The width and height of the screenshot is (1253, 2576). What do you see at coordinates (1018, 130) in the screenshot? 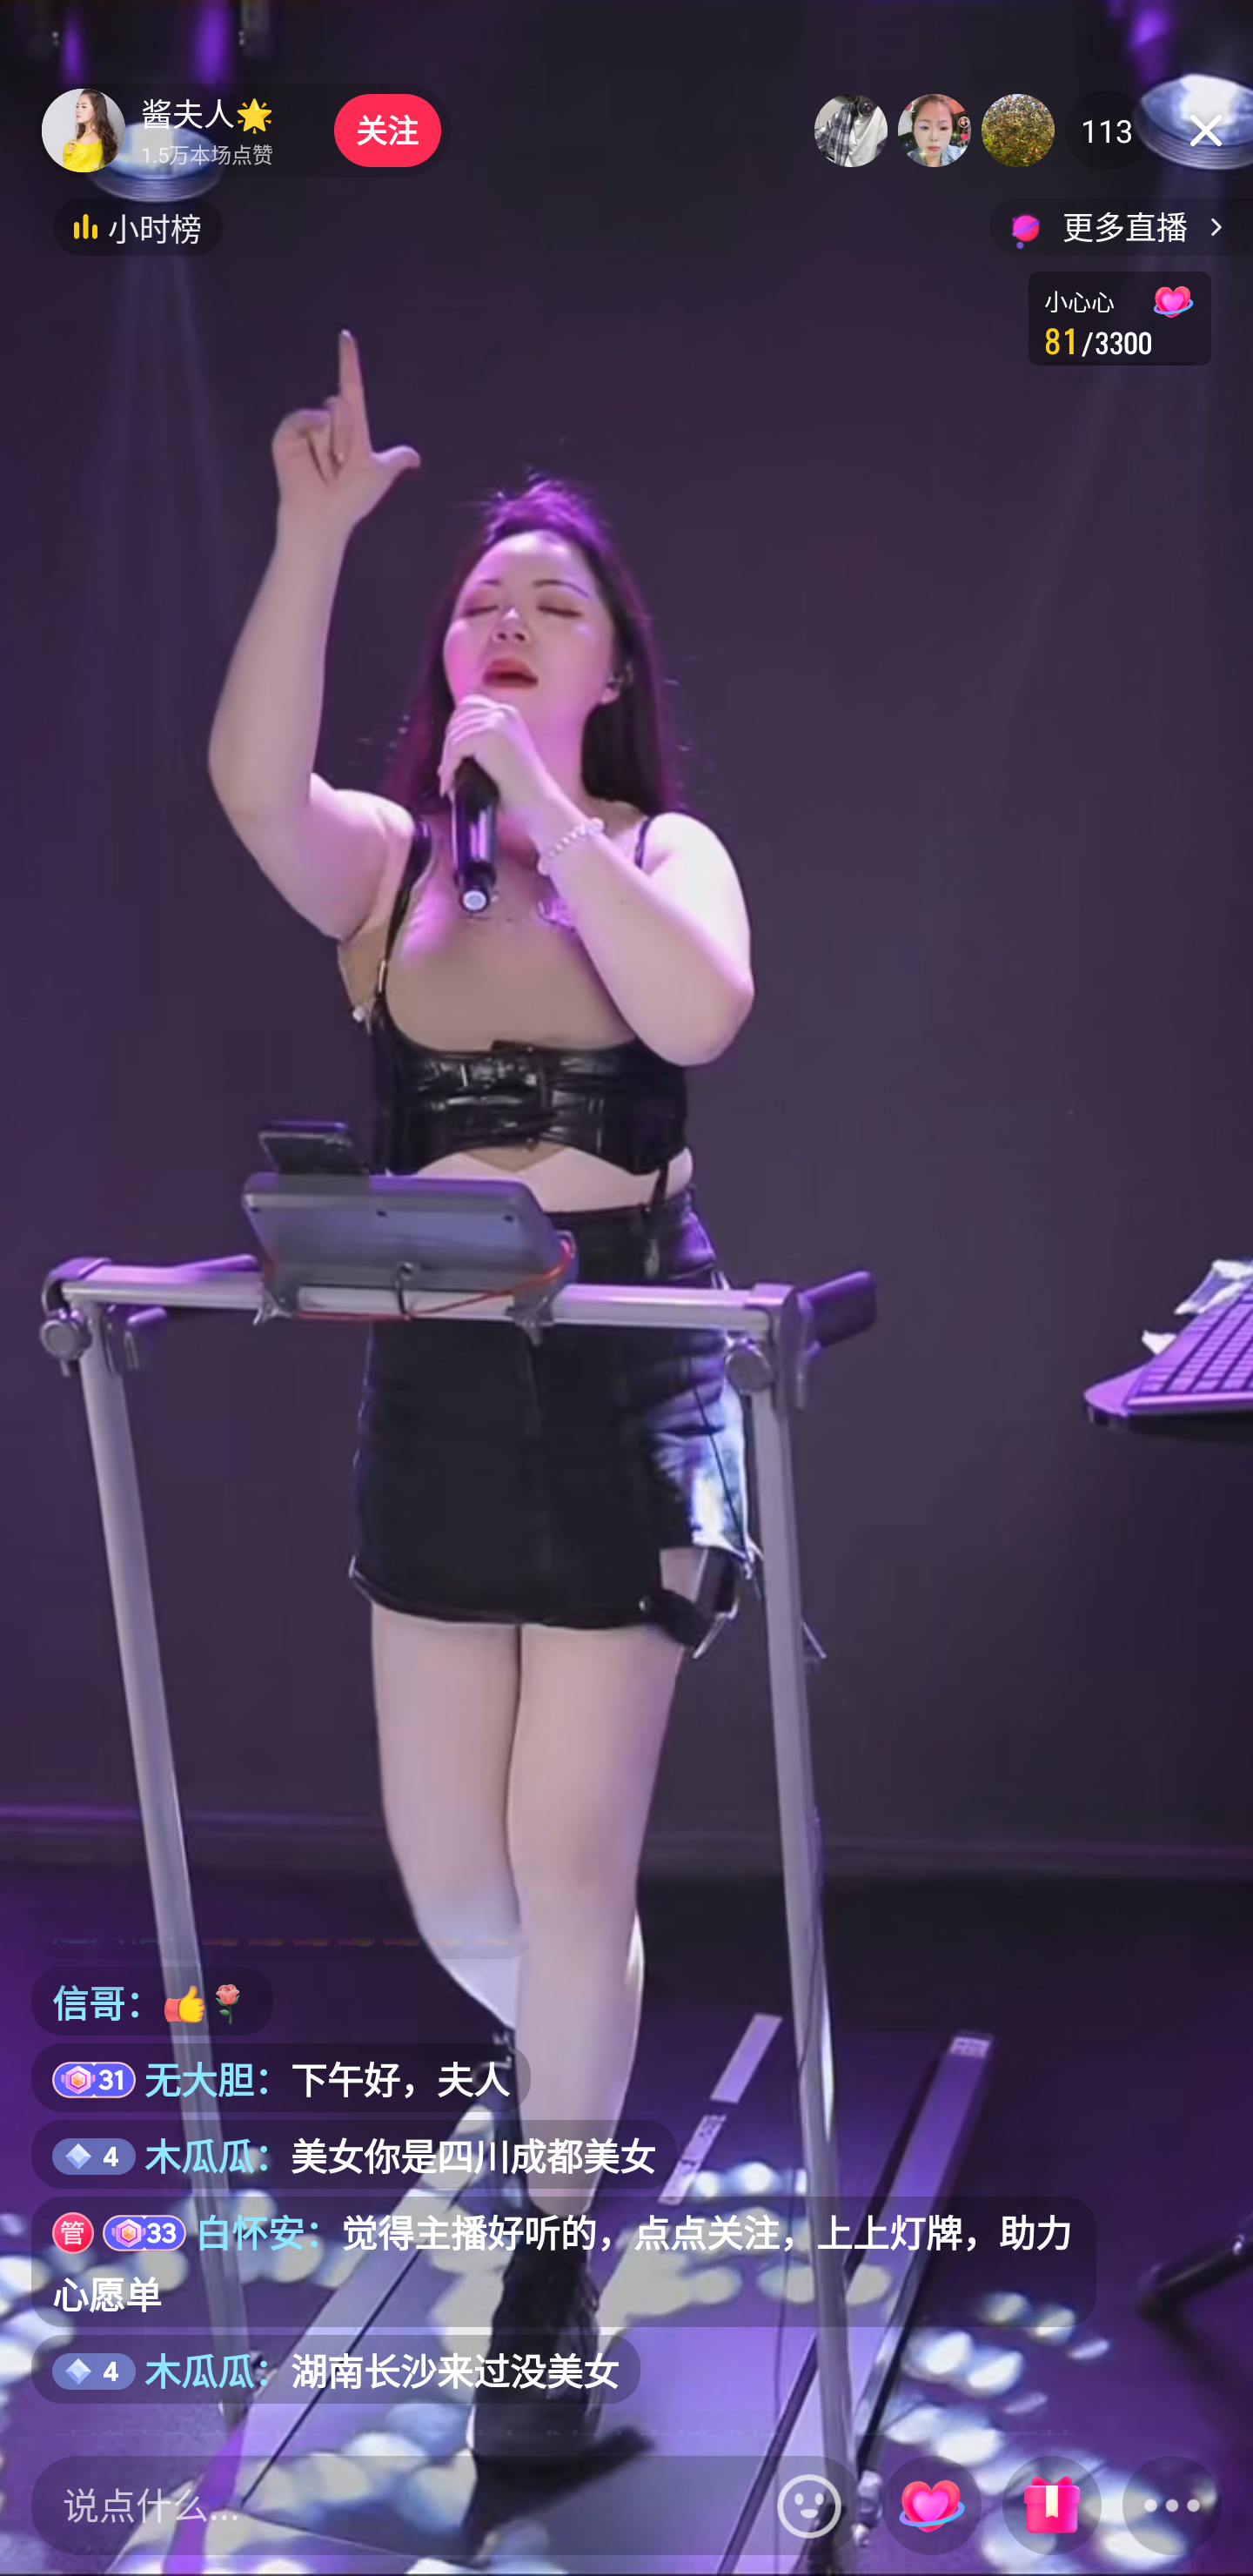
I see `榜三 天吴` at bounding box center [1018, 130].